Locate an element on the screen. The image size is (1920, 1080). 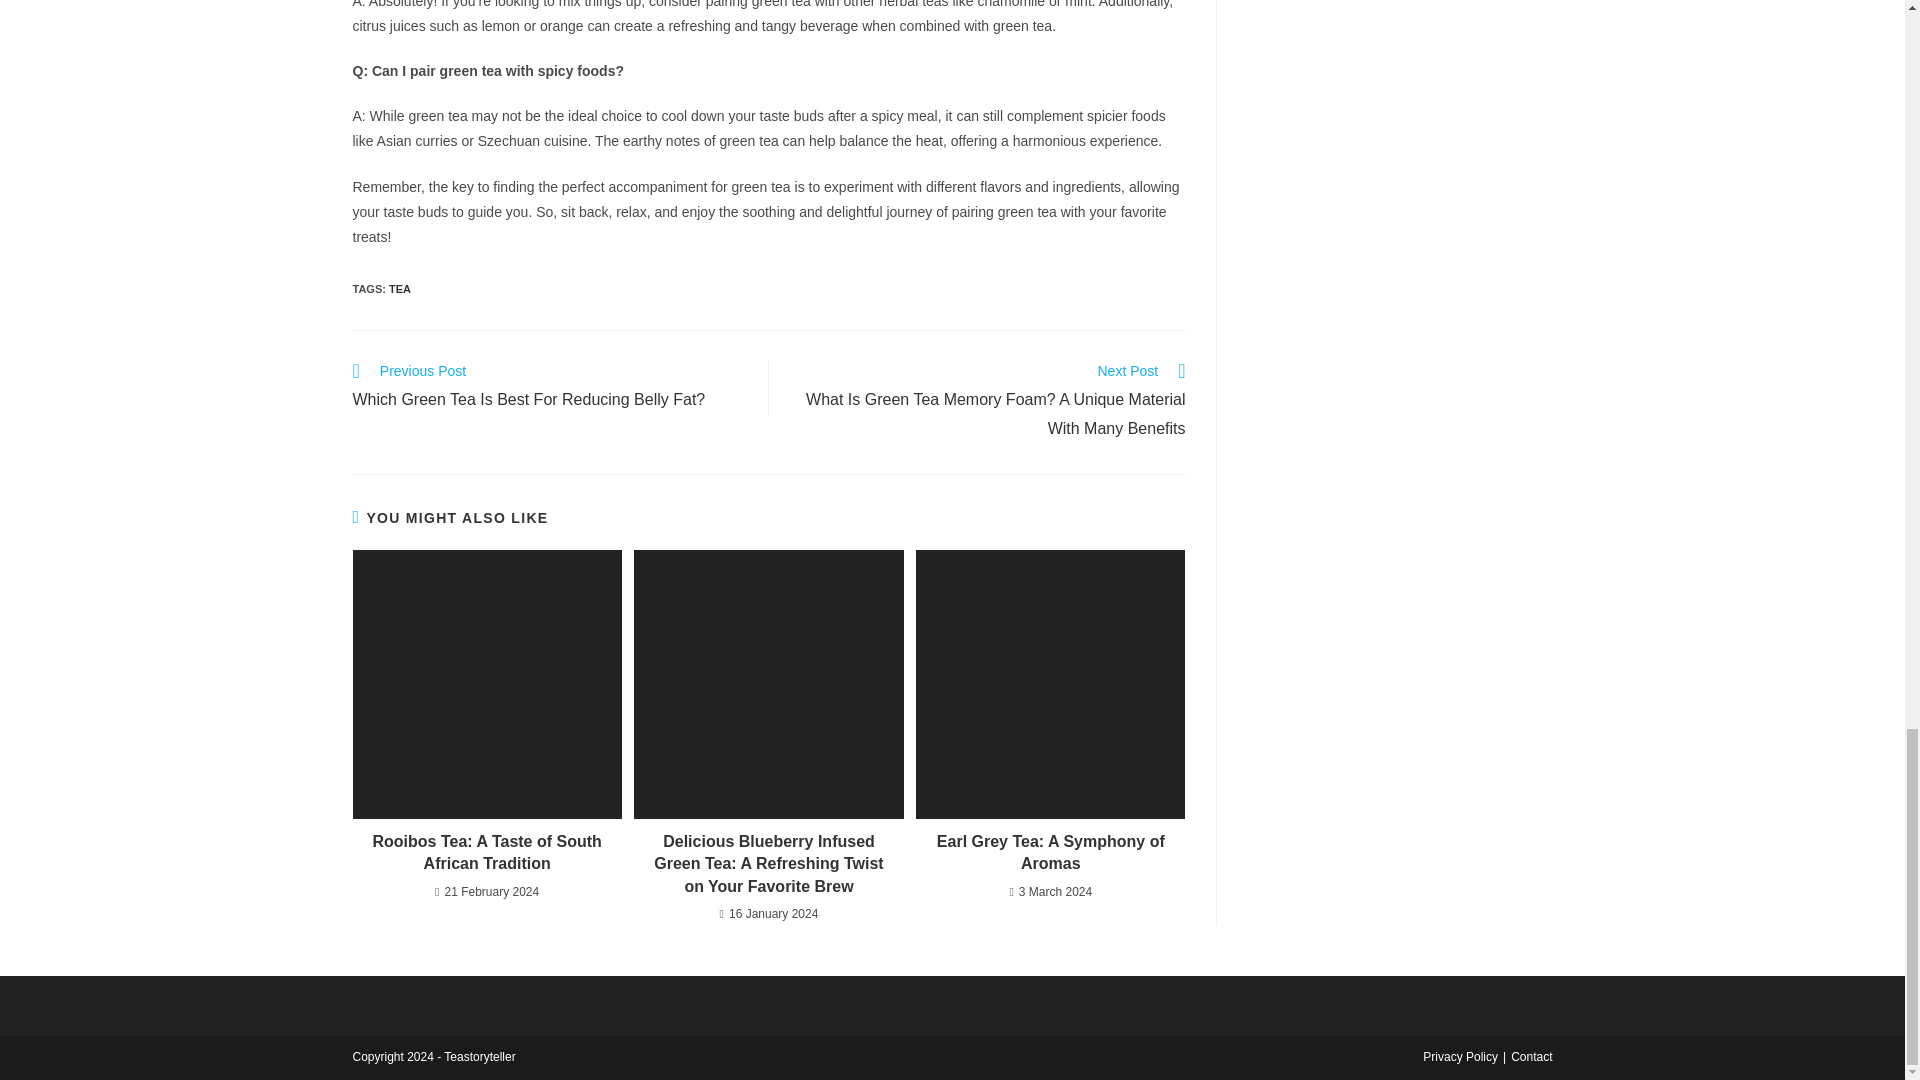
Rooibos Tea: A Taste of South African Tradition is located at coordinates (486, 852).